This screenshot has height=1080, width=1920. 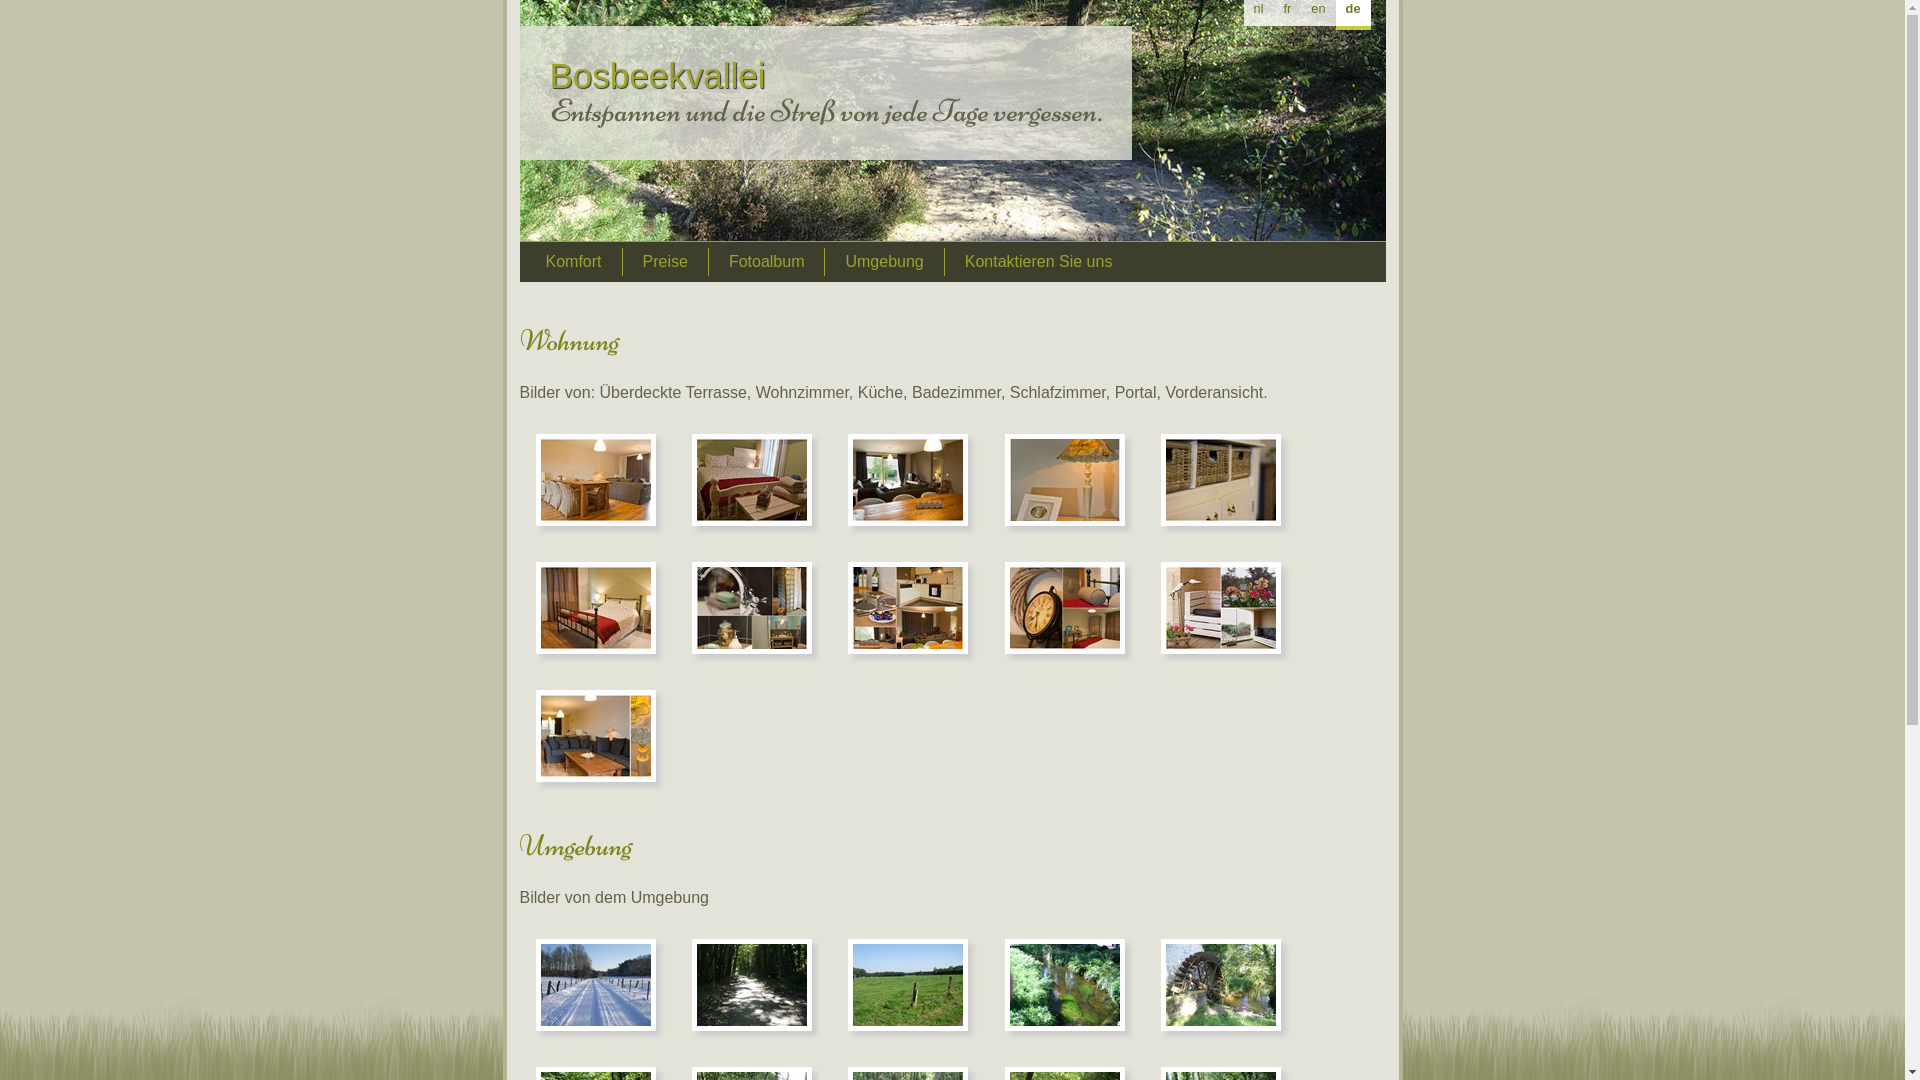 I want to click on Bosbeekvallei, so click(x=658, y=76).